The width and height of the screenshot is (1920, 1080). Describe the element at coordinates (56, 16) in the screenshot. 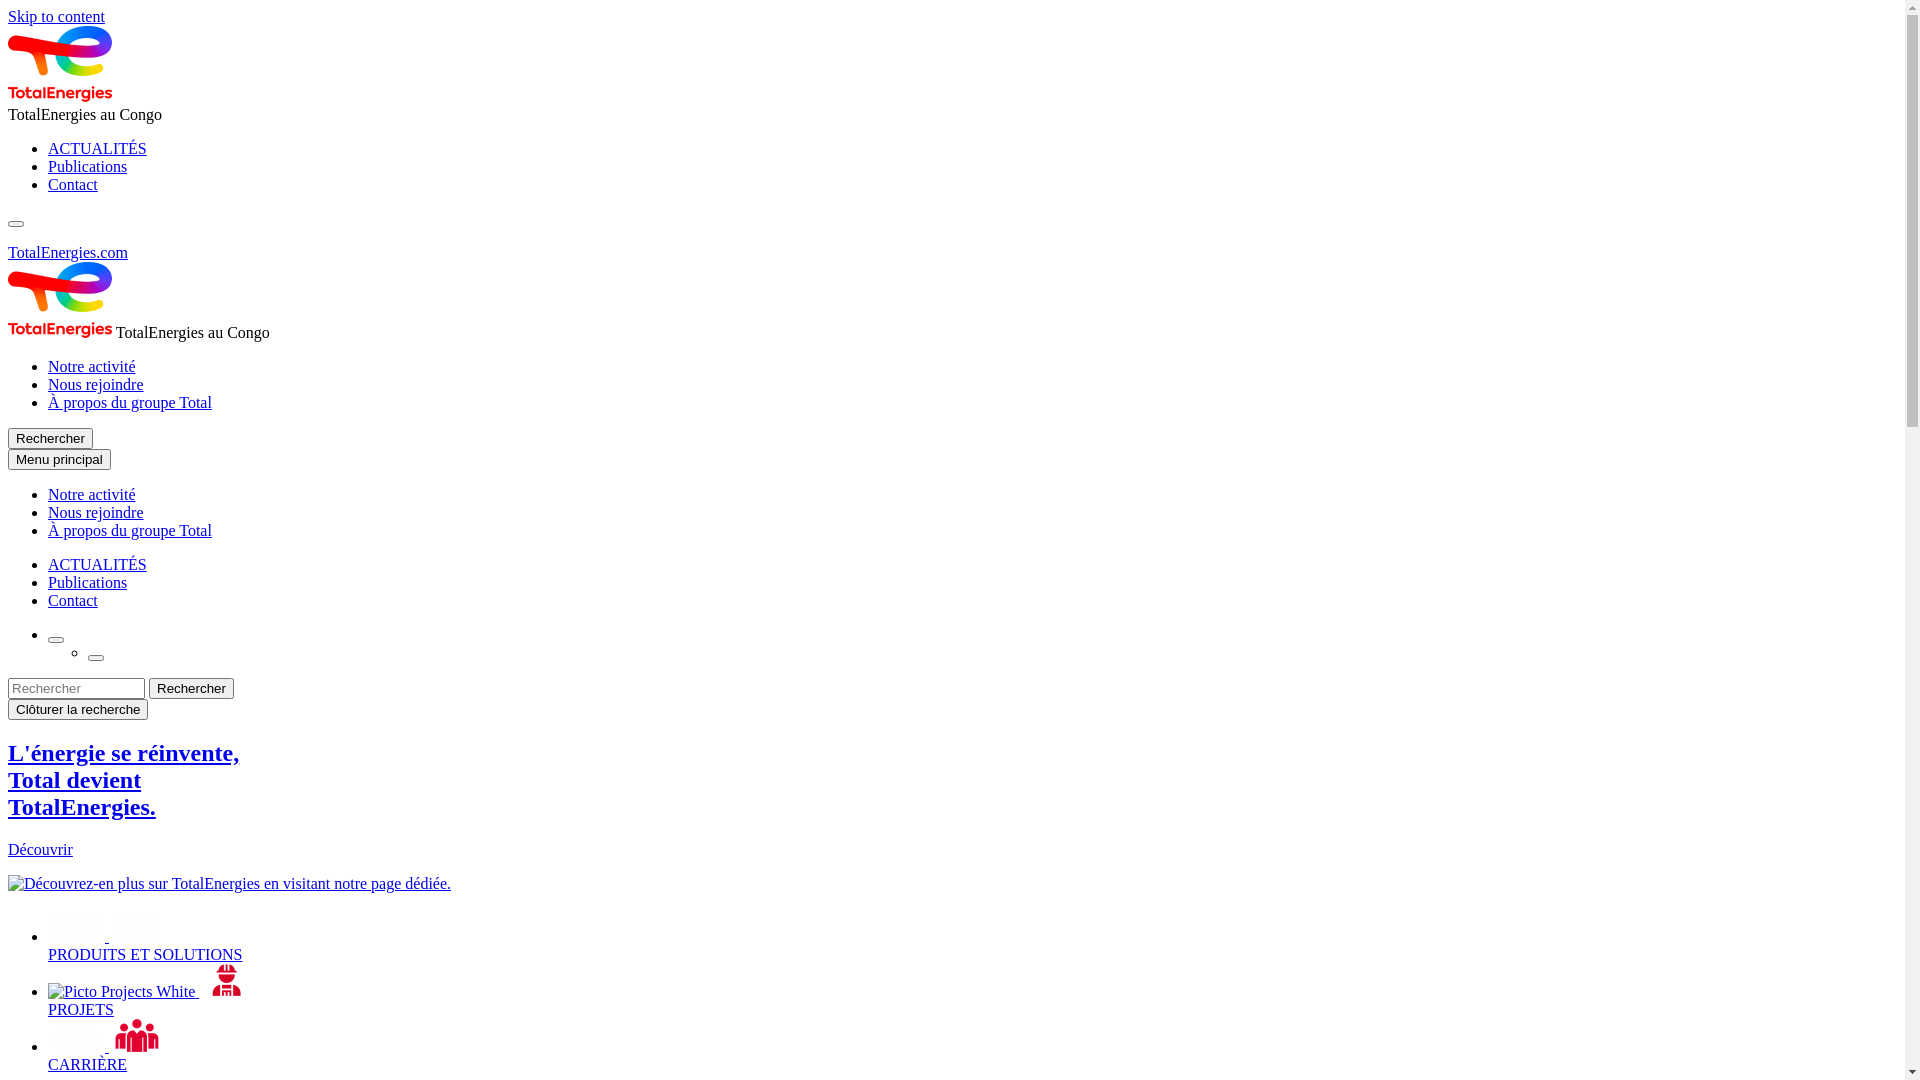

I see `Skip to content` at that location.